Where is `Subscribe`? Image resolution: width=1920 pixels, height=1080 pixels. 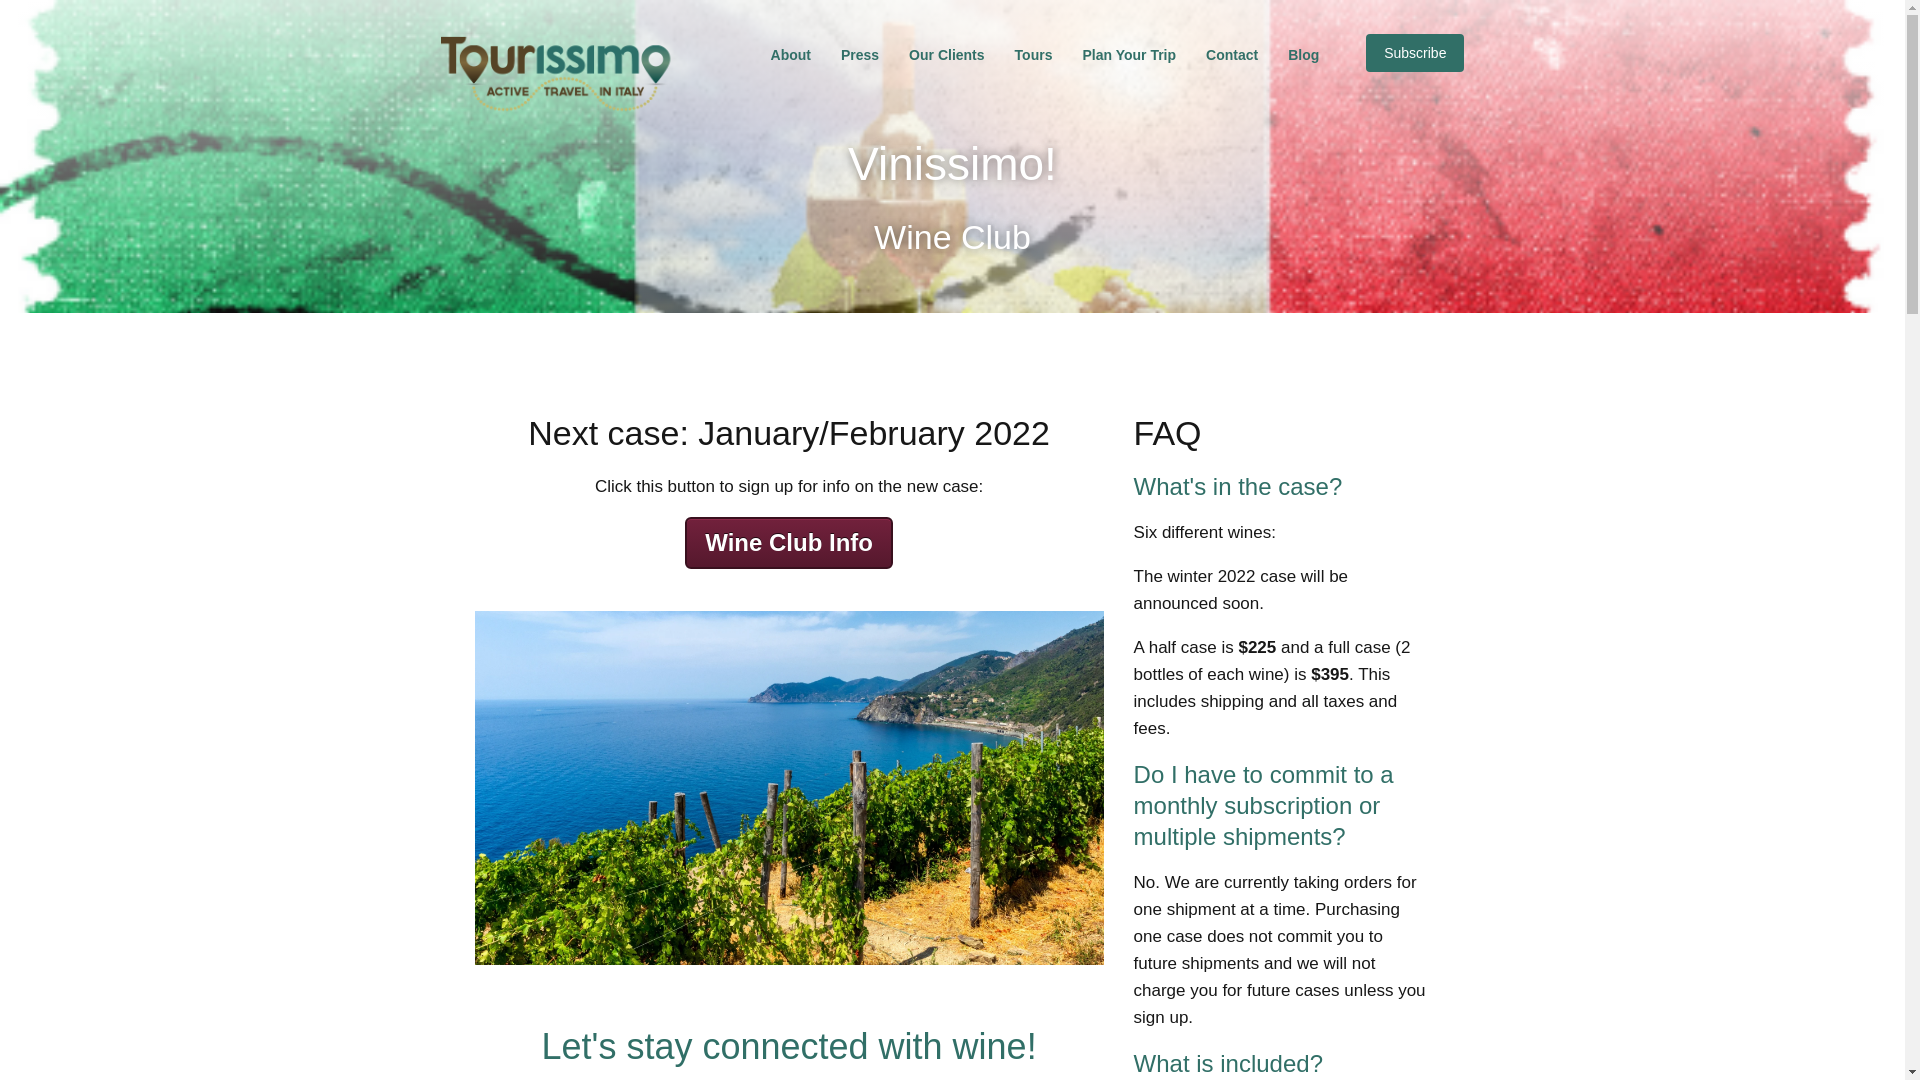 Subscribe is located at coordinates (1414, 52).